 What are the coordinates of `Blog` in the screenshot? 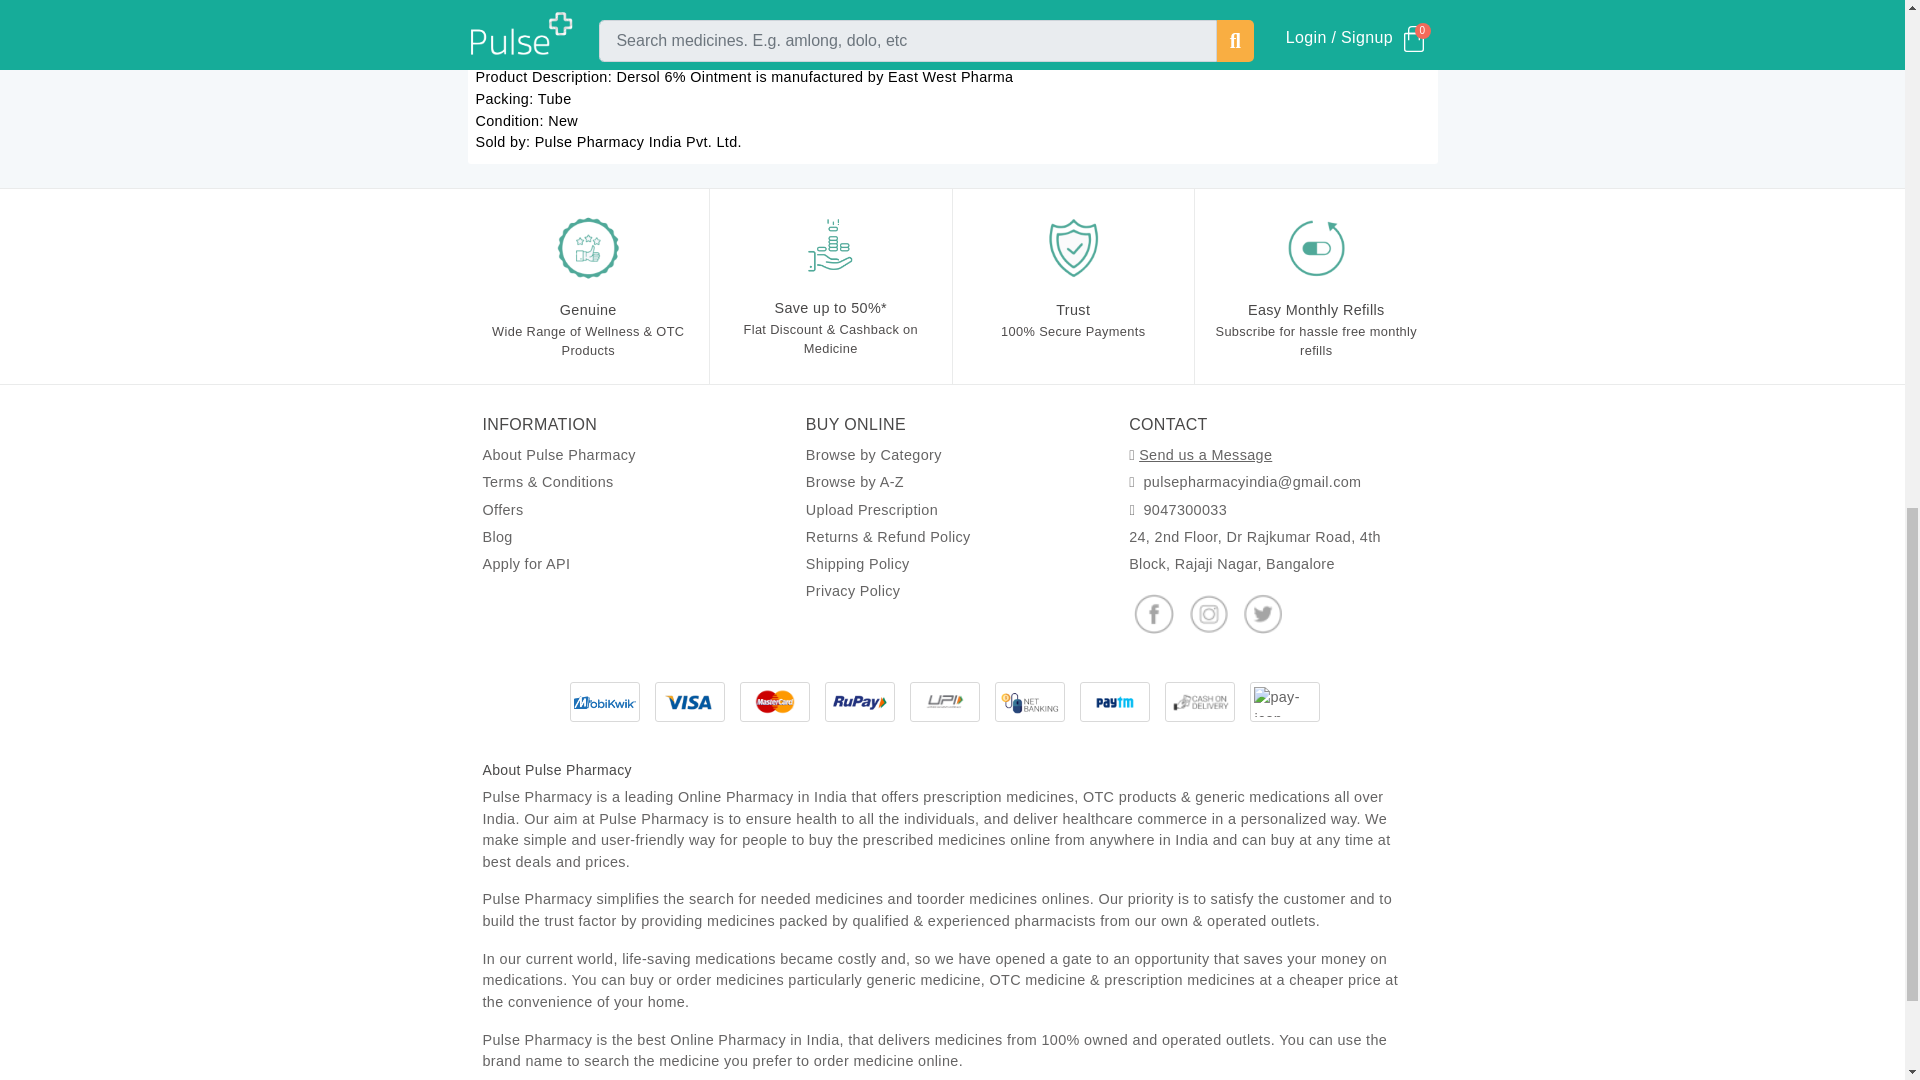 It's located at (496, 537).